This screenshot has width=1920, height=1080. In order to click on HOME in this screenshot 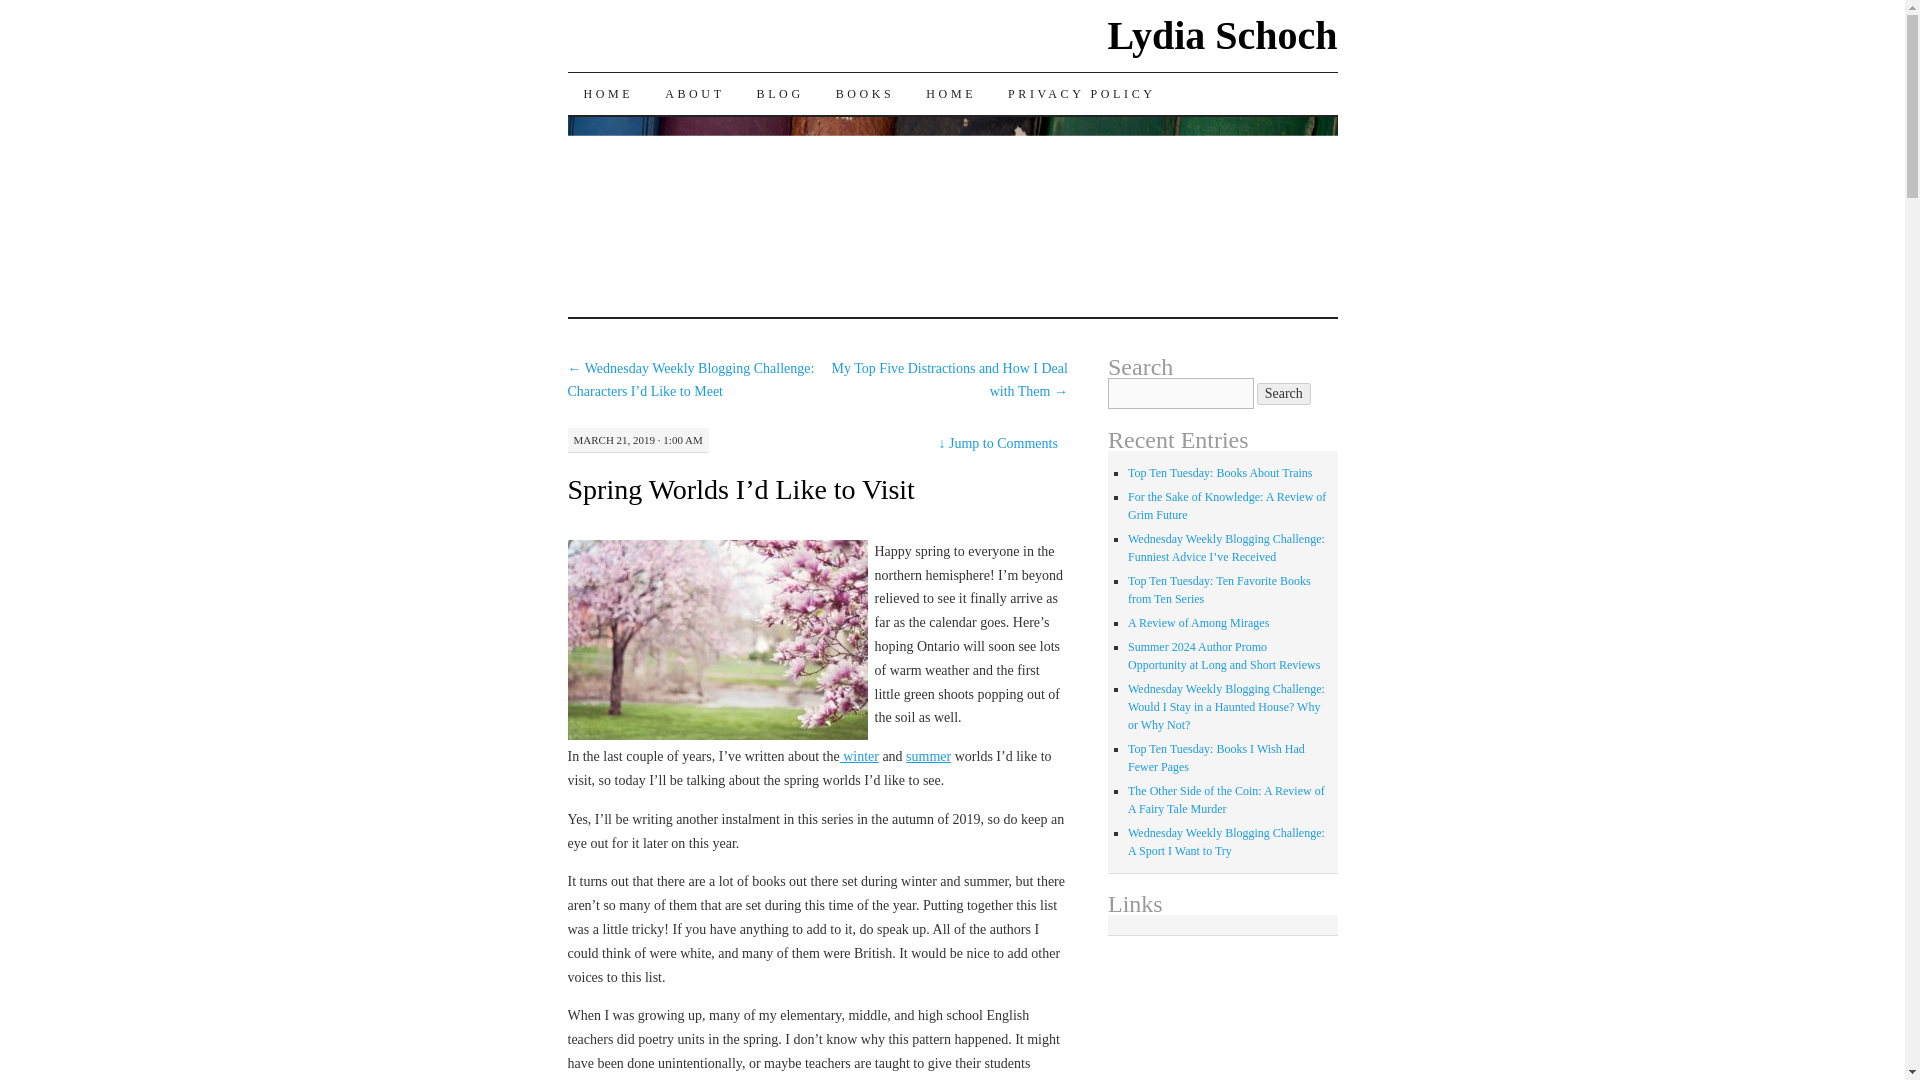, I will do `click(951, 94)`.